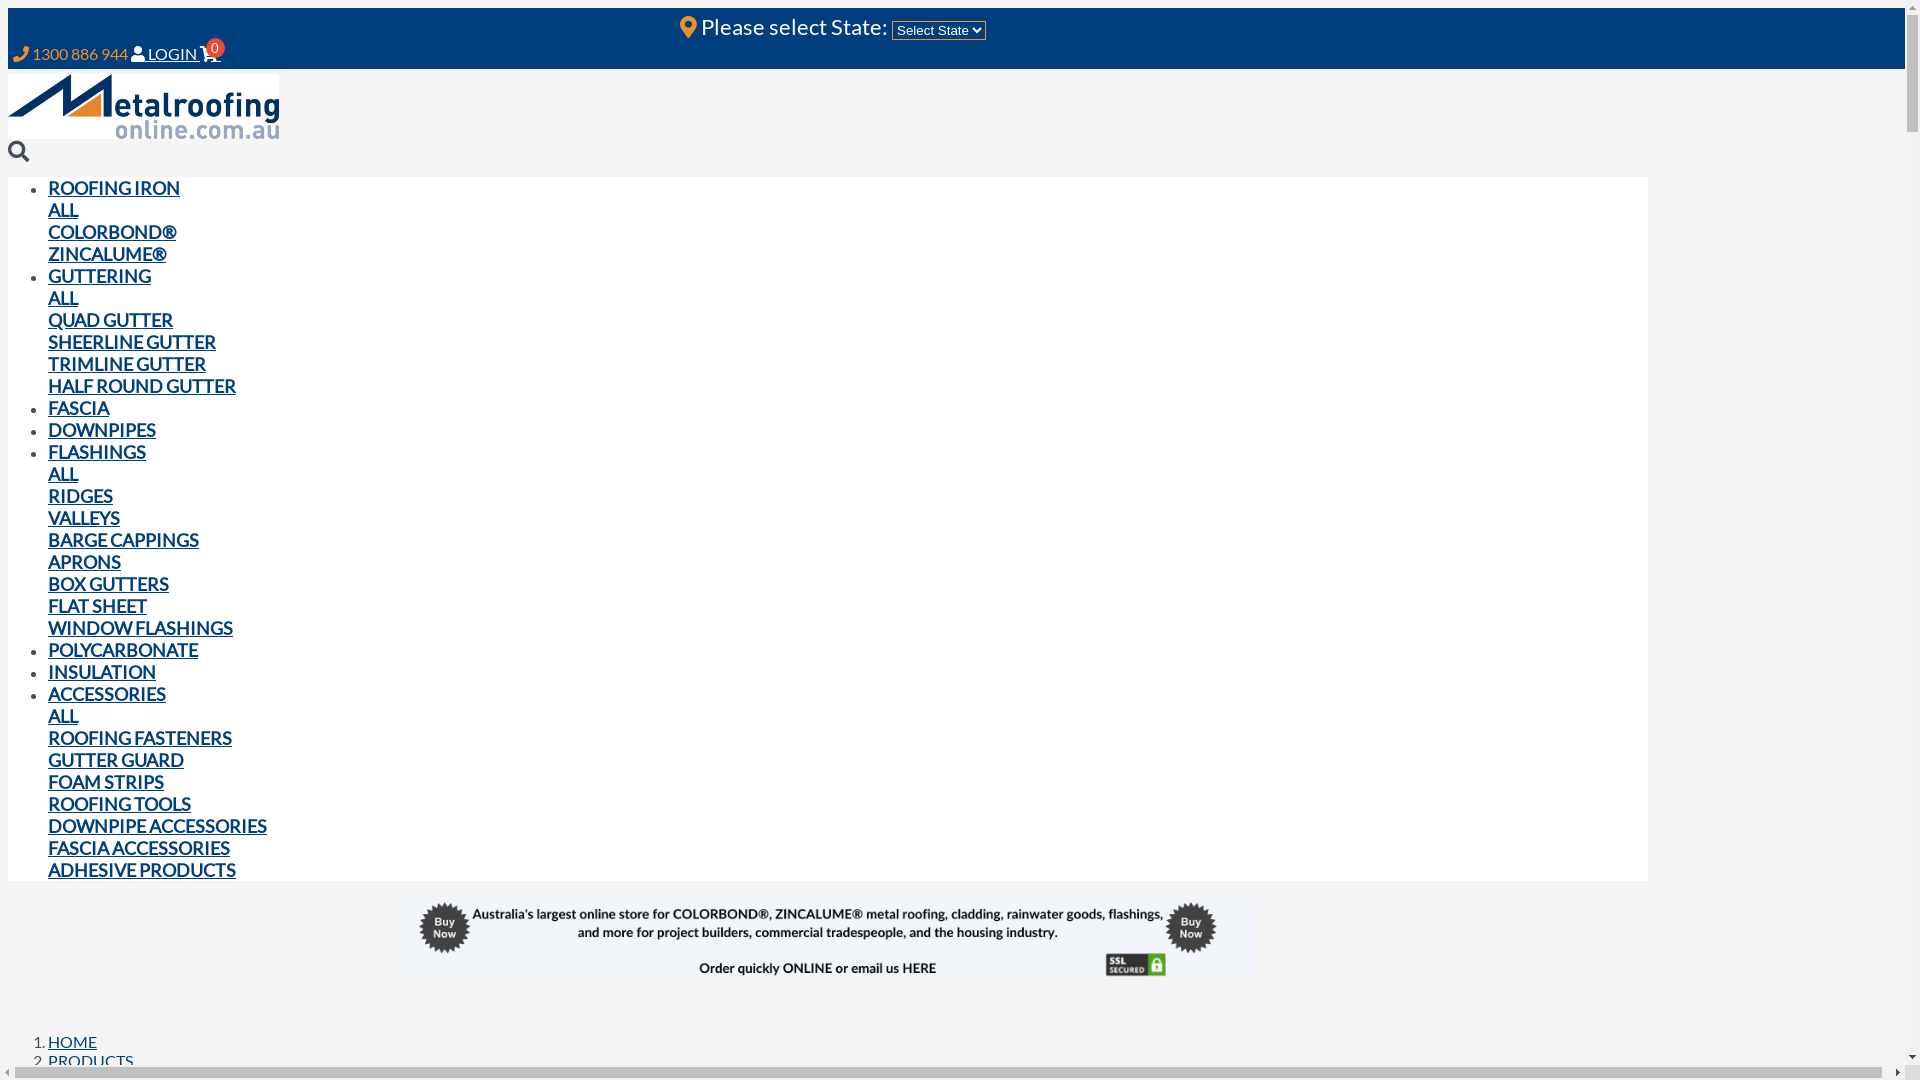  What do you see at coordinates (107, 694) in the screenshot?
I see `ACCESSORIES` at bounding box center [107, 694].